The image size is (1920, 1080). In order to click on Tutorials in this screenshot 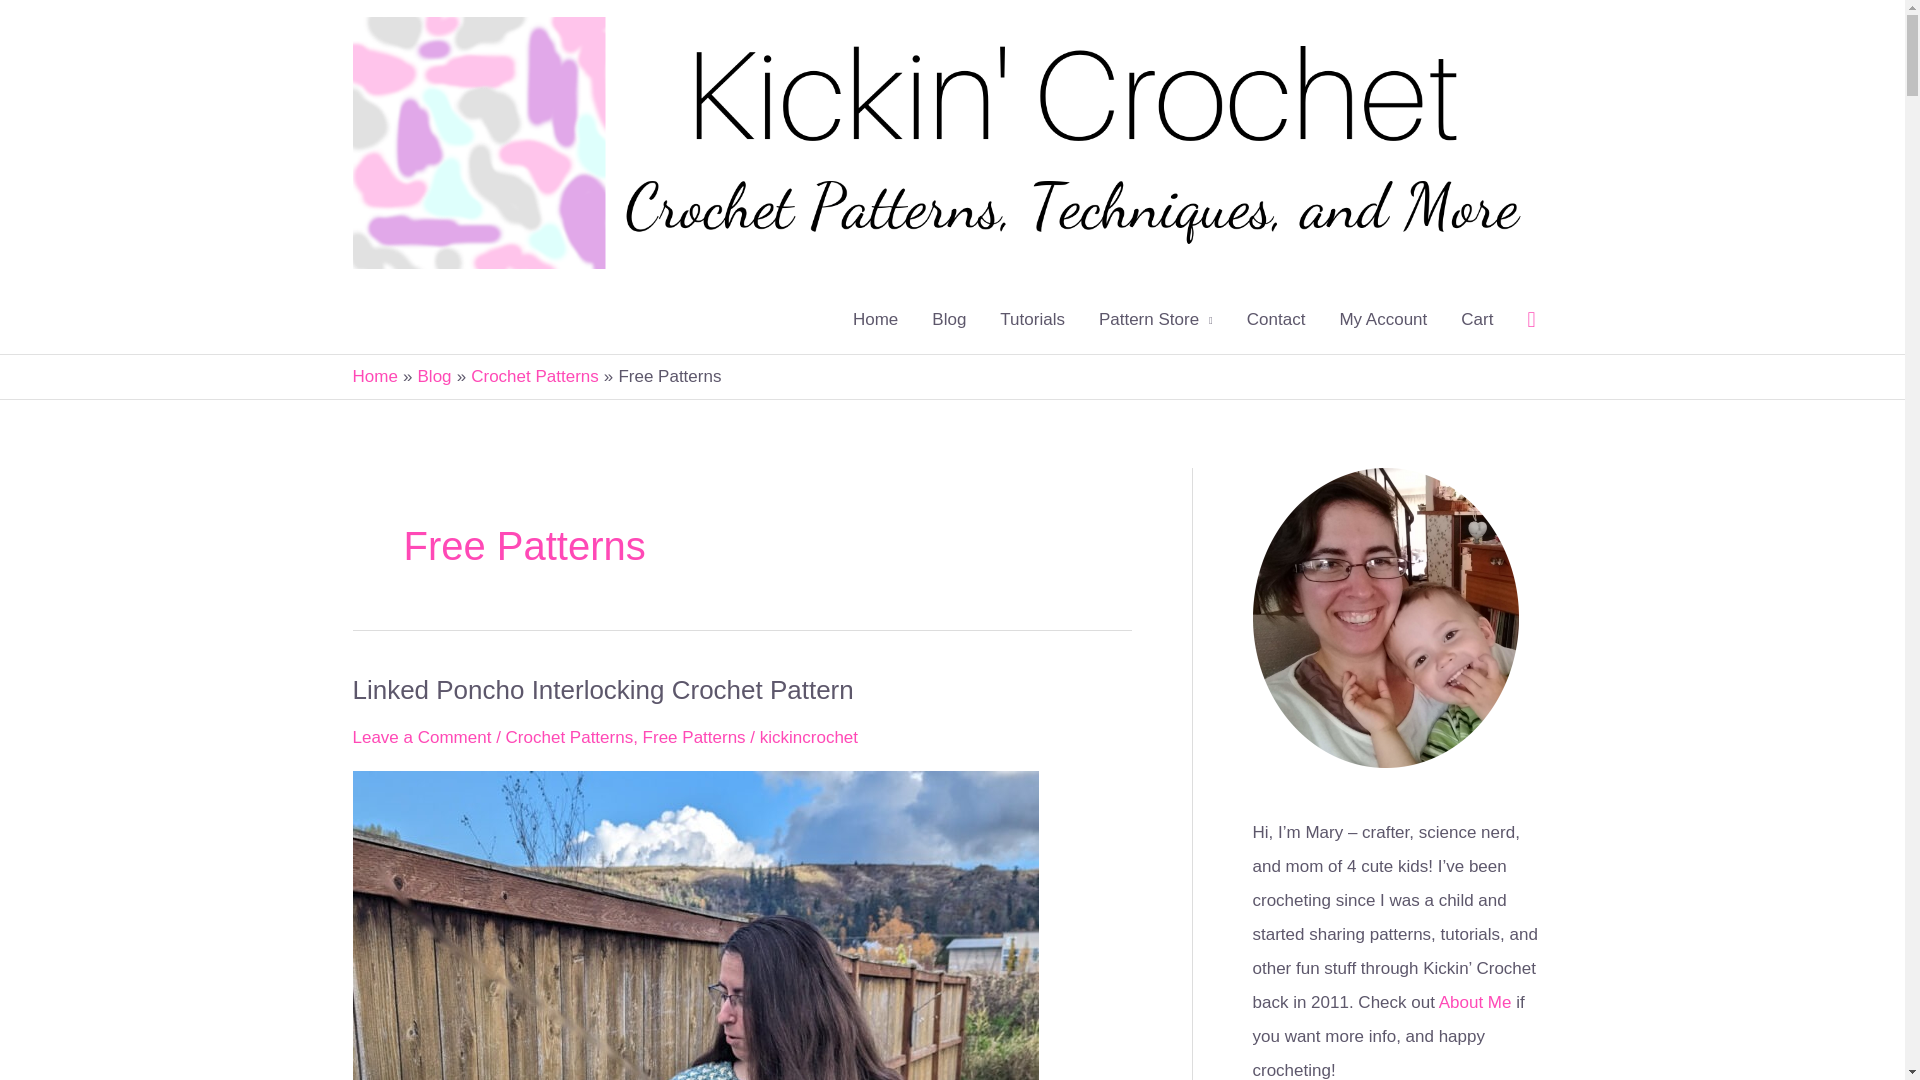, I will do `click(1032, 320)`.